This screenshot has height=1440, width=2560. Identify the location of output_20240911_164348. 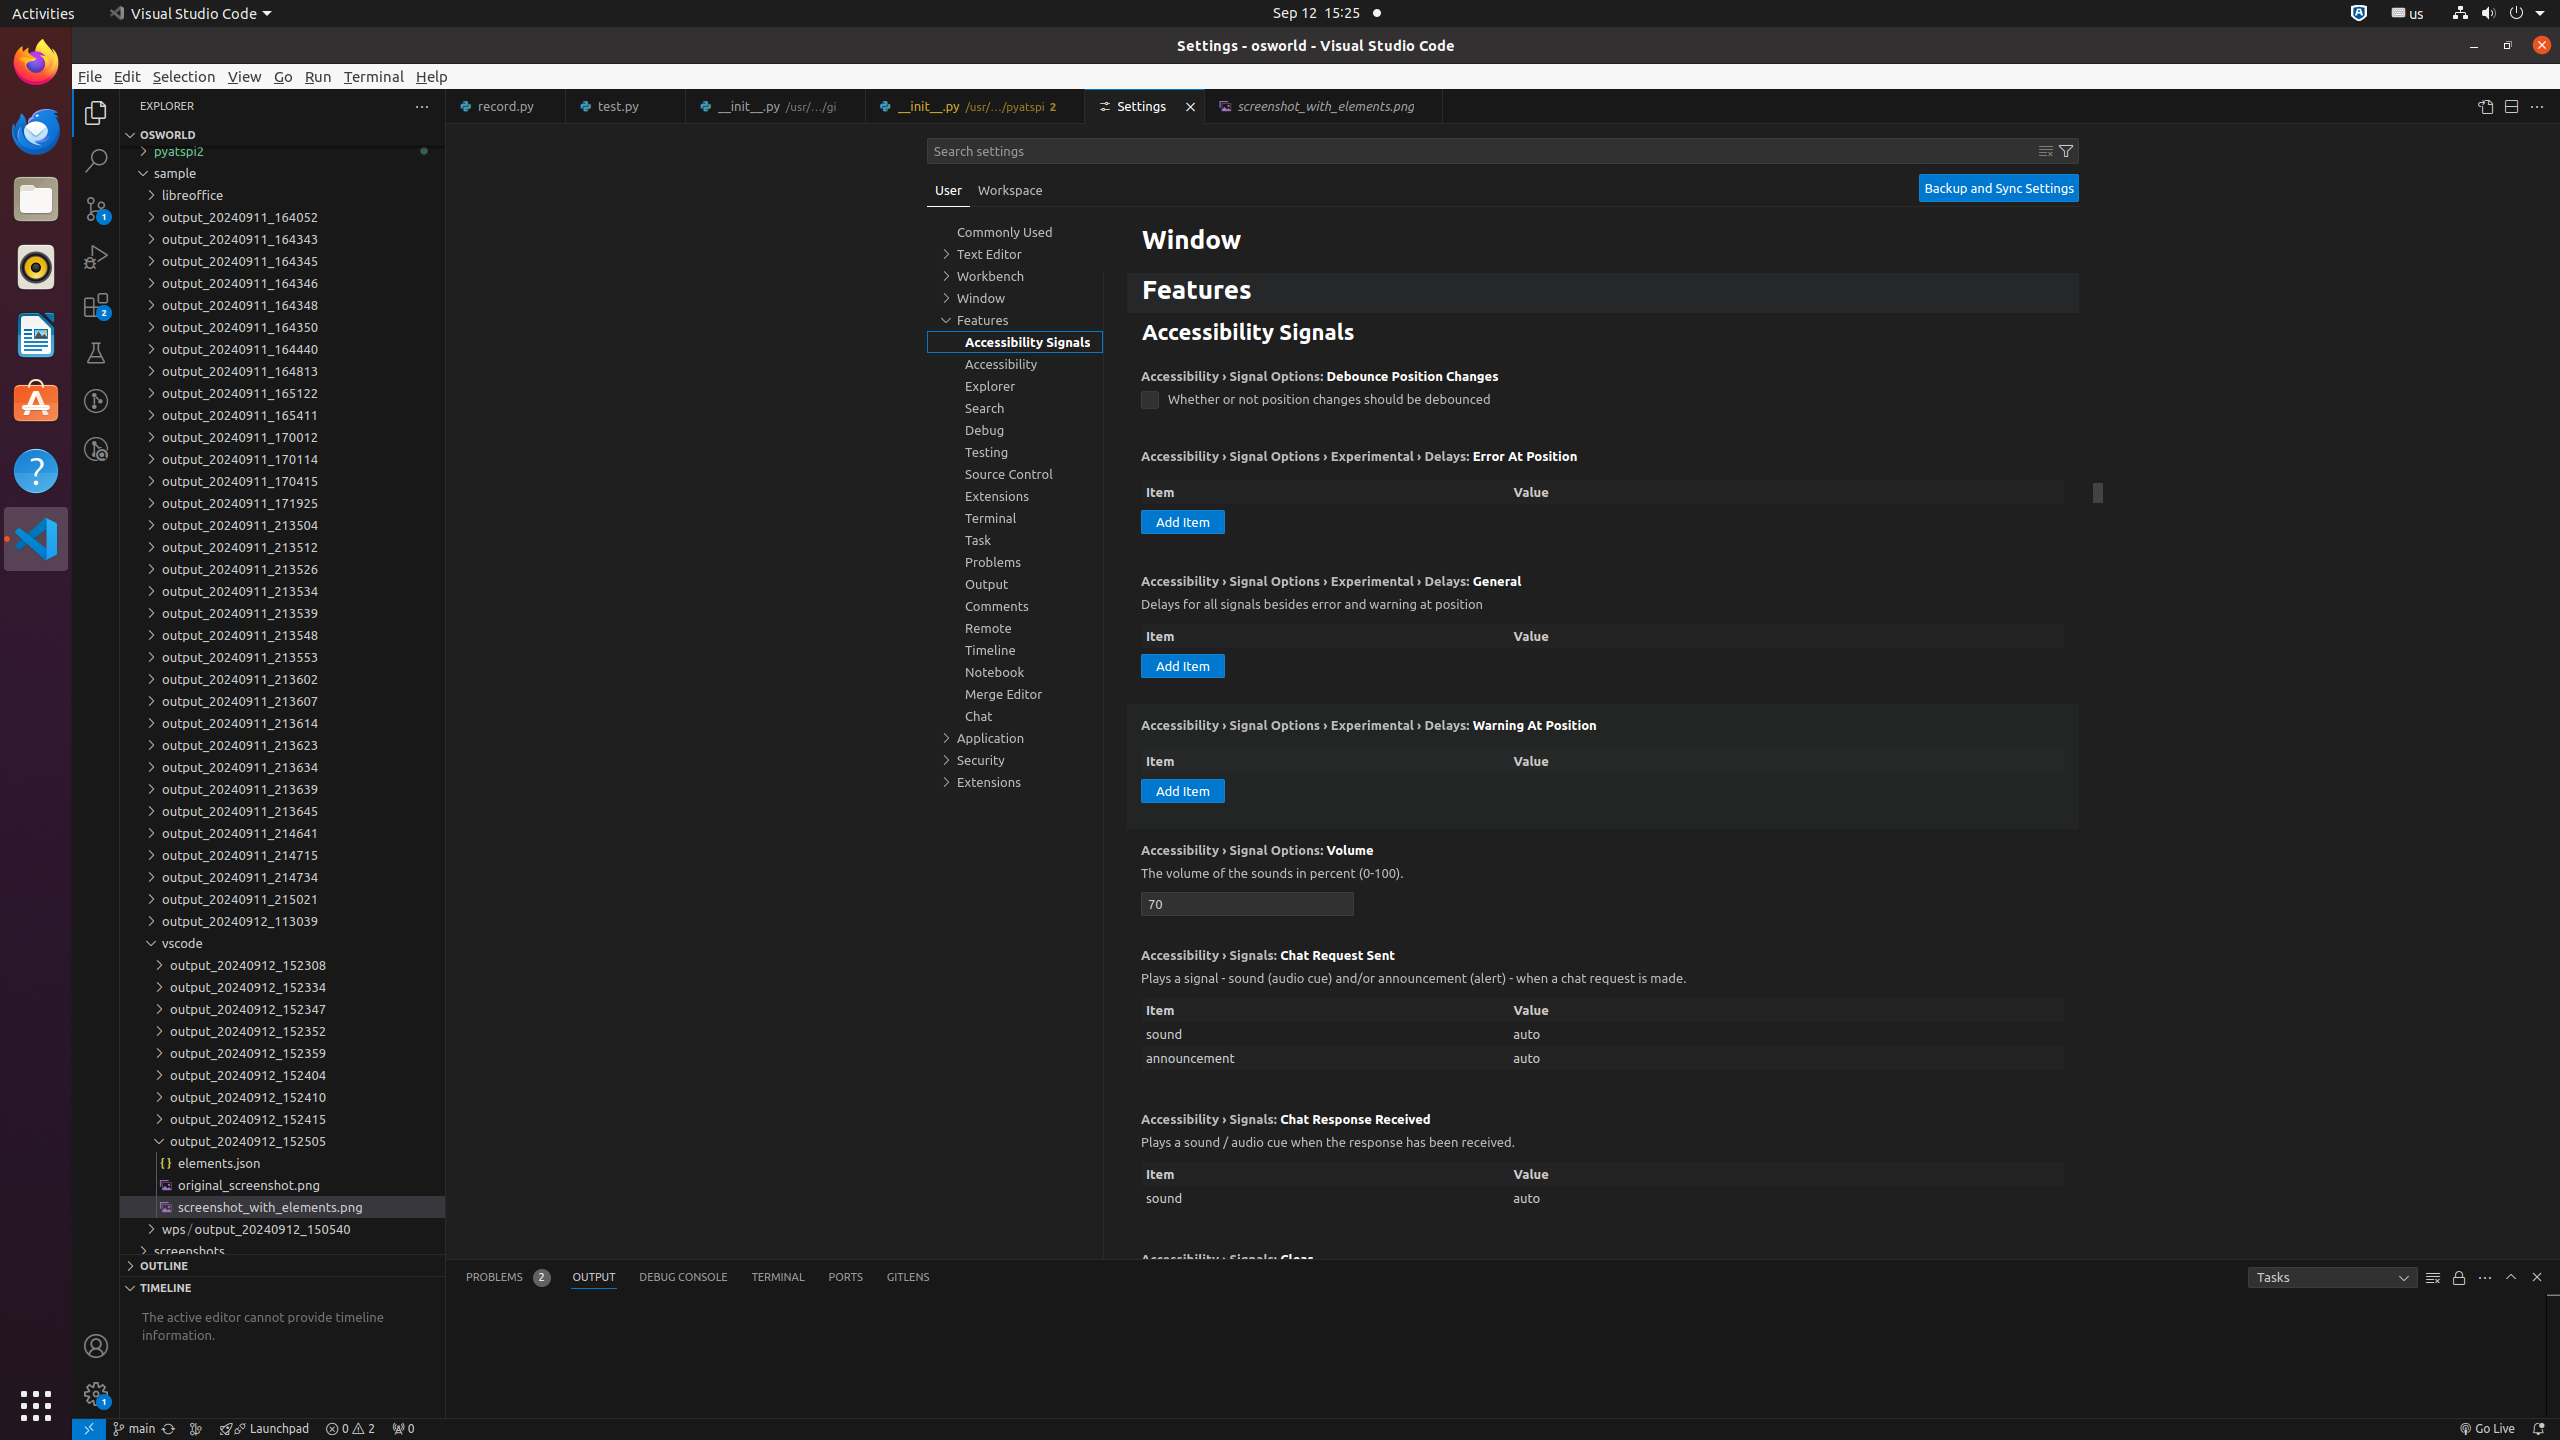
(282, 305).